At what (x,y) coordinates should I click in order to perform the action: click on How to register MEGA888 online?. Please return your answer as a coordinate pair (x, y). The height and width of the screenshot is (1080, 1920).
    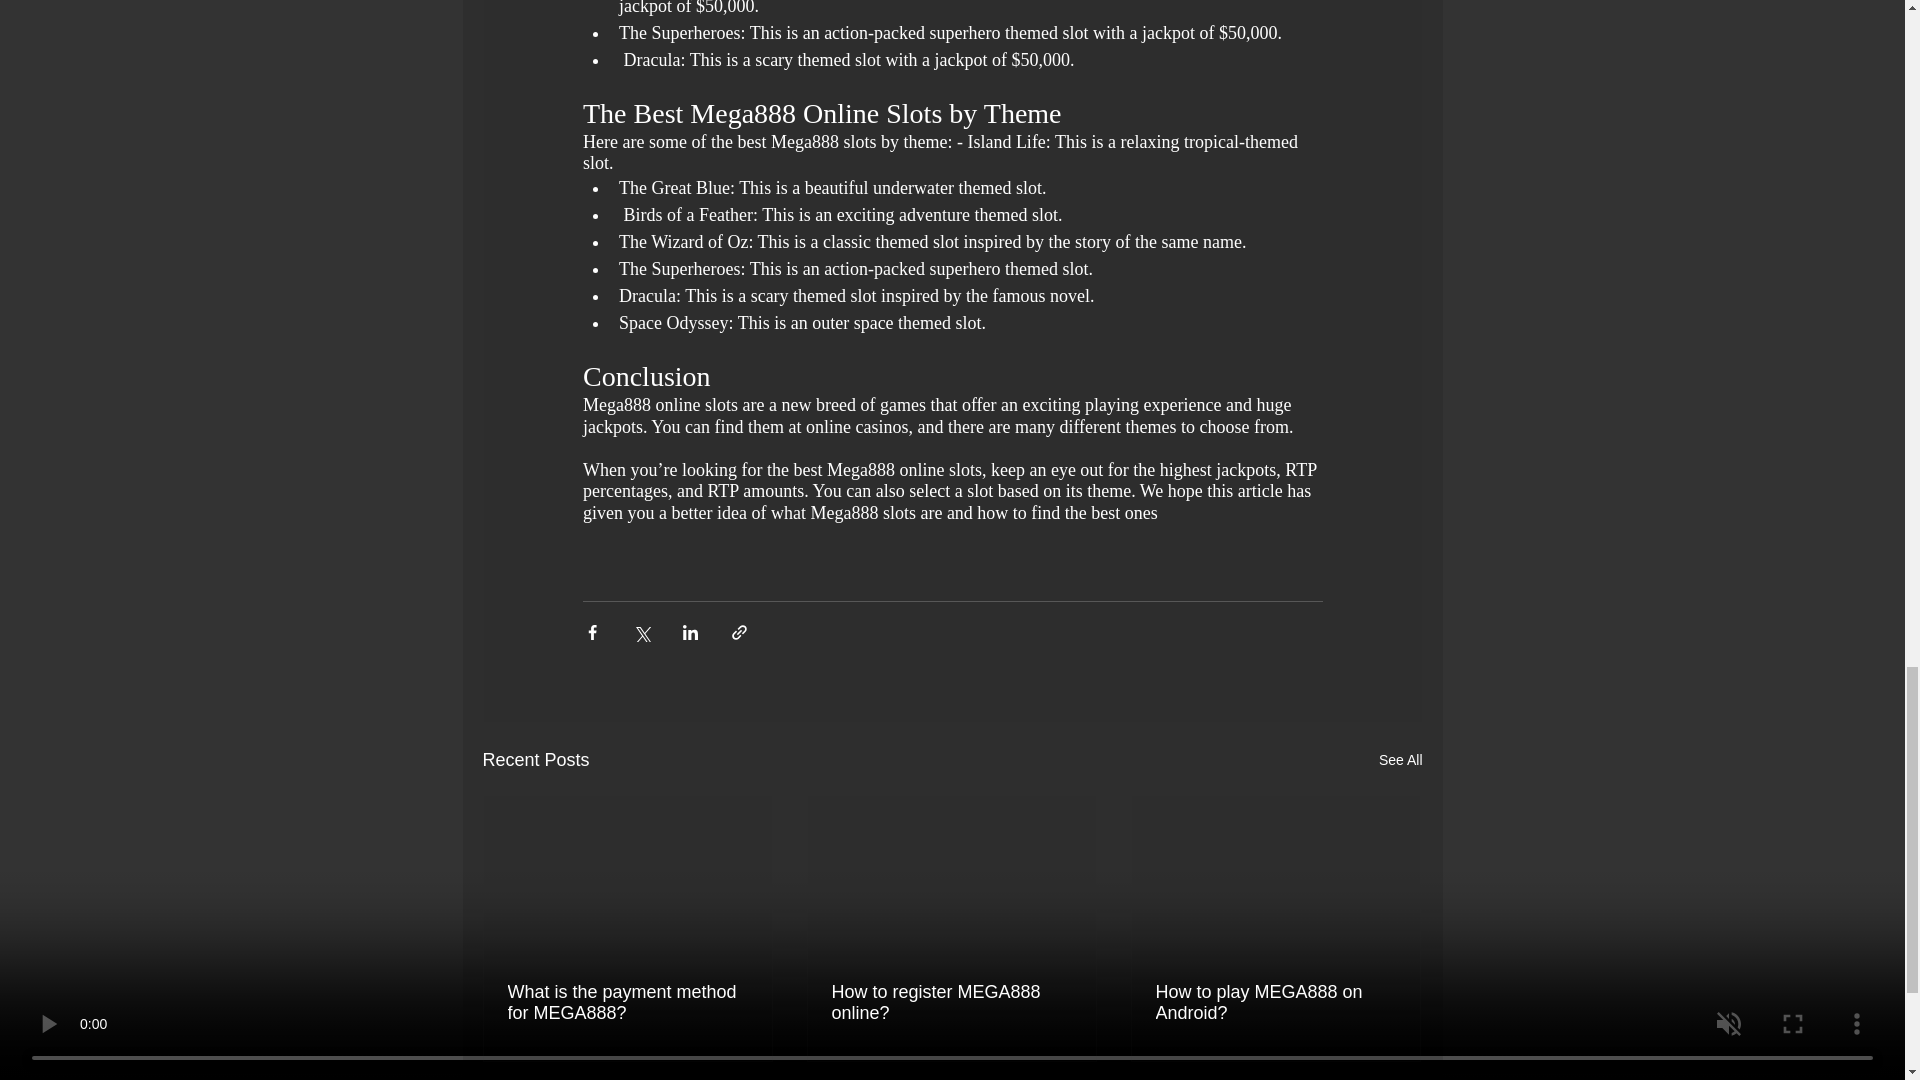
    Looking at the image, I should click on (951, 1002).